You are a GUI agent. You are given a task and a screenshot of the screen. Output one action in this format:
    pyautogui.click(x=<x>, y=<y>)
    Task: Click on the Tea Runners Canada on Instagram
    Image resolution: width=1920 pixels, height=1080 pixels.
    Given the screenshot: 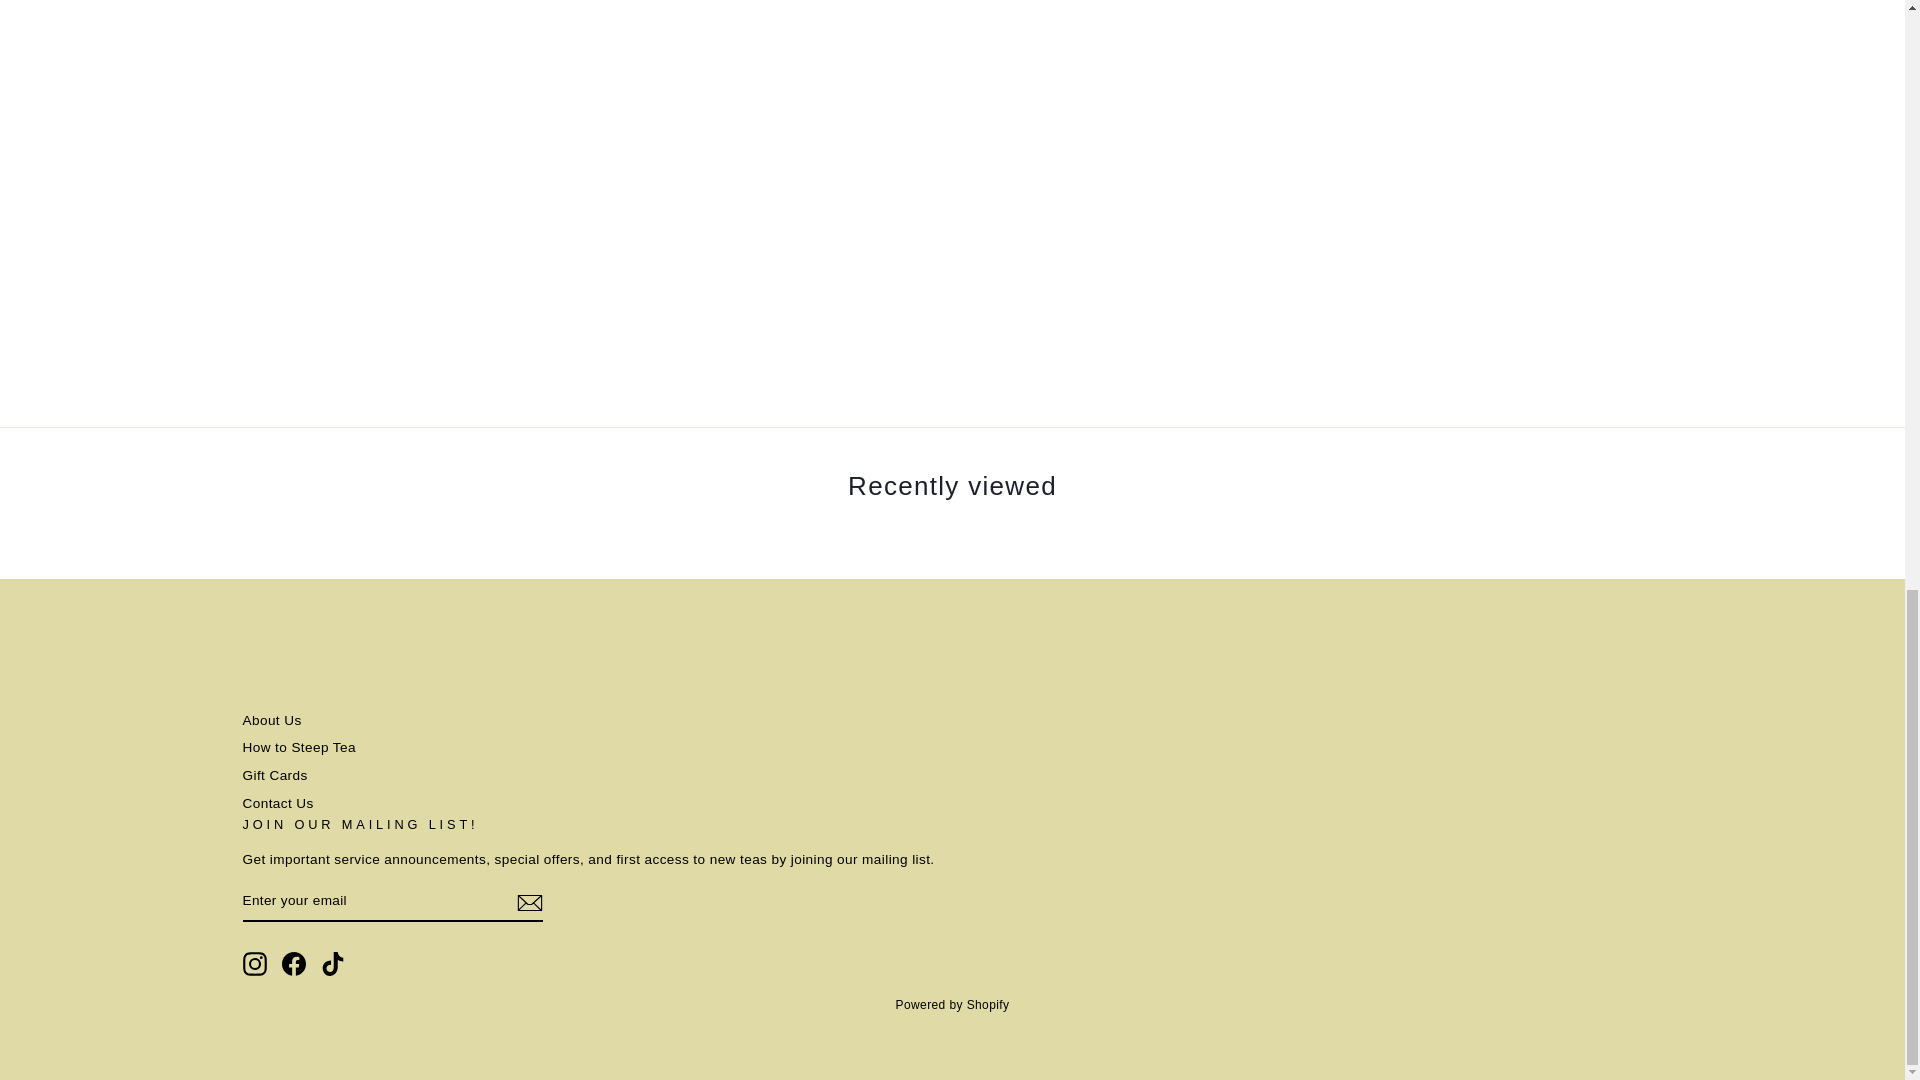 What is the action you would take?
    pyautogui.click(x=254, y=964)
    